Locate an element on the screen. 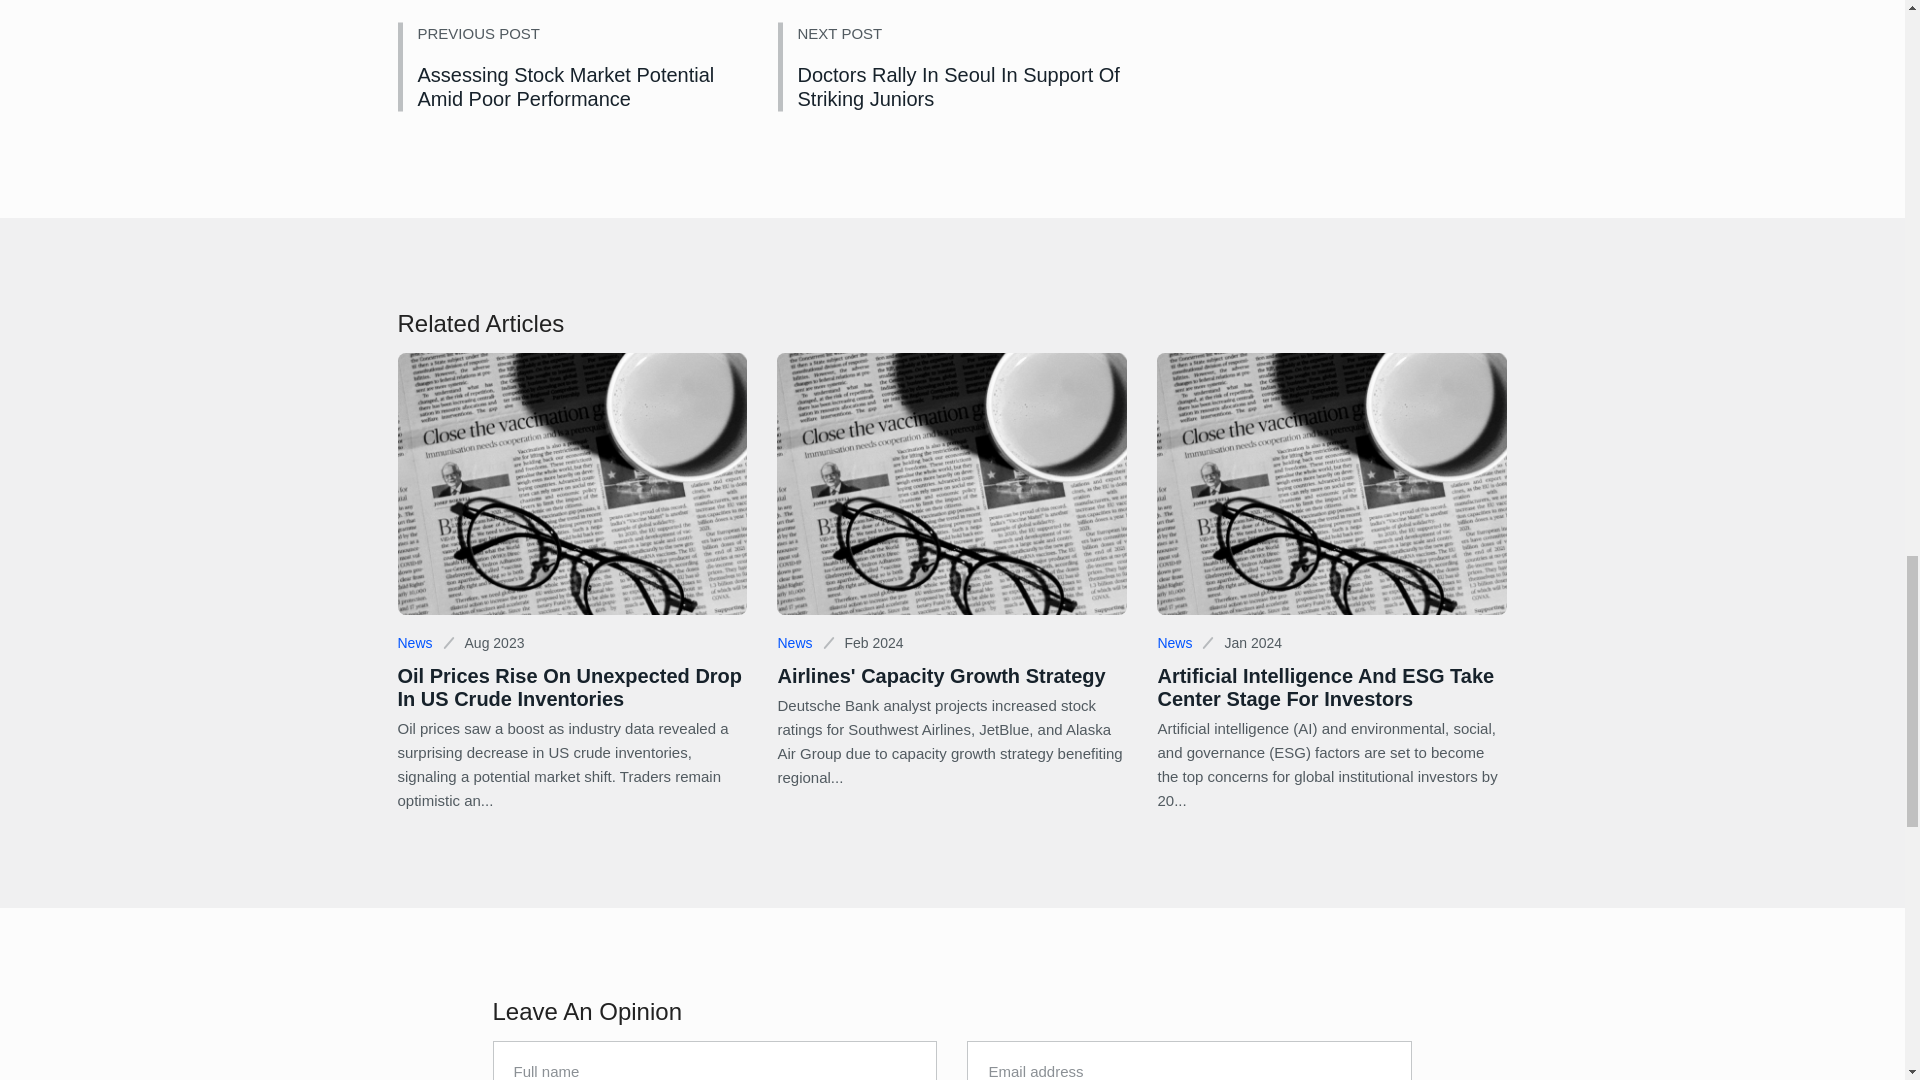 The image size is (1920, 1080). Doctors Rally In Seoul In Support Of Striking Juniors is located at coordinates (958, 86).